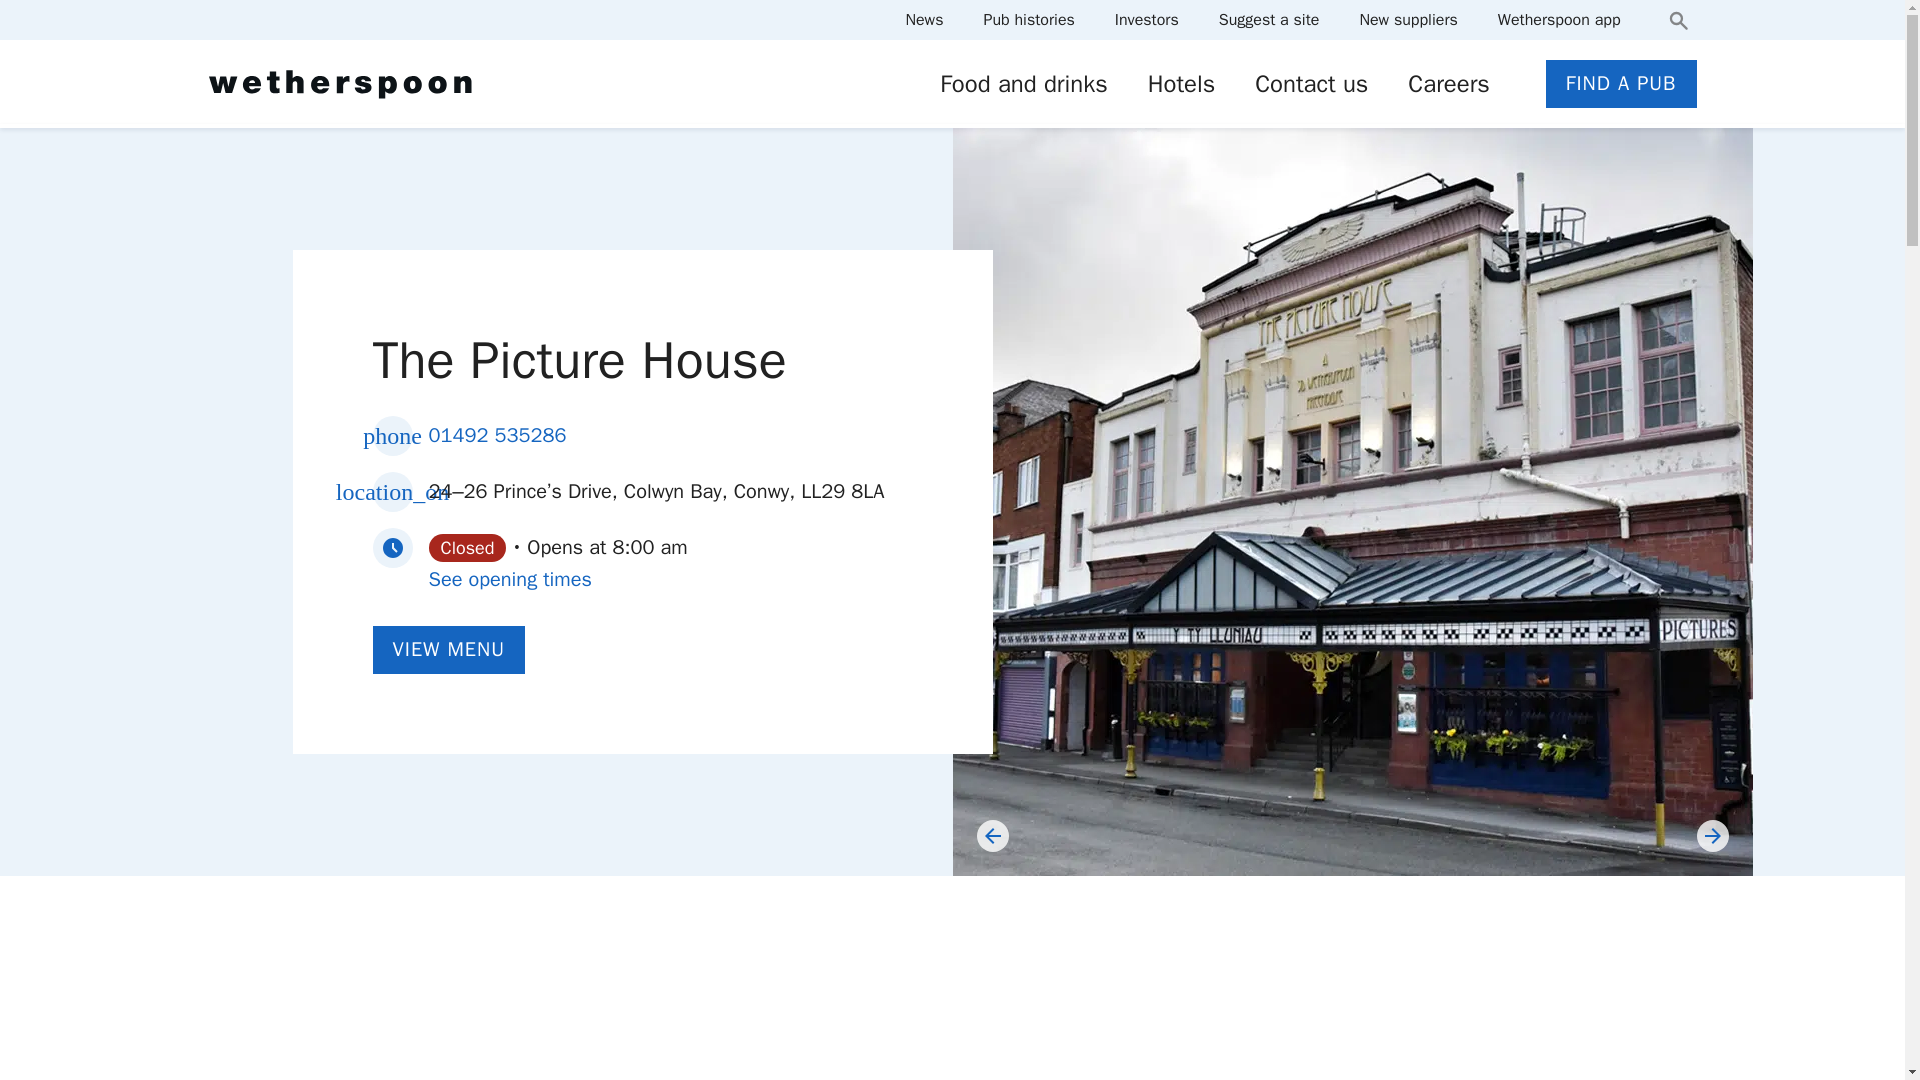 The width and height of the screenshot is (1920, 1080). I want to click on Suggest a site, so click(1270, 20).